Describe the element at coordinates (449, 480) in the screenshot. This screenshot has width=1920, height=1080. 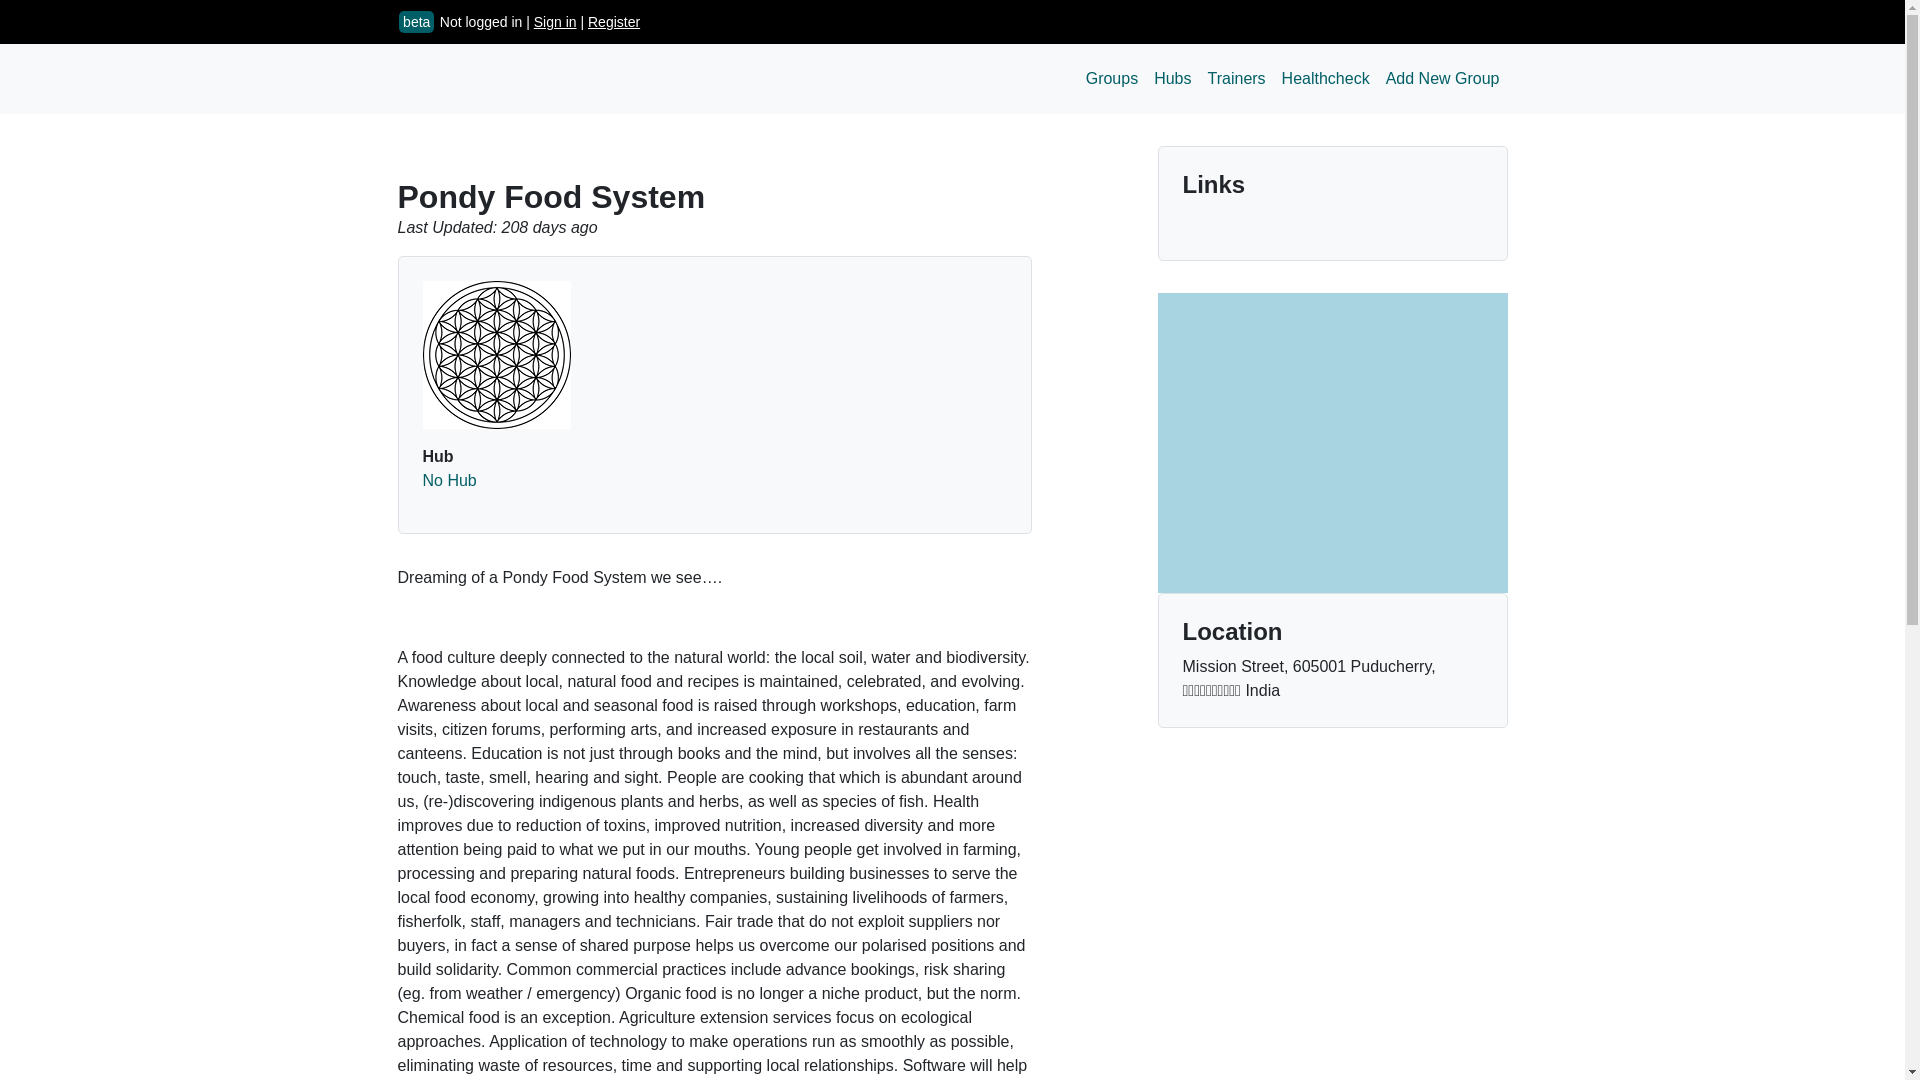
I see `No Hub` at that location.